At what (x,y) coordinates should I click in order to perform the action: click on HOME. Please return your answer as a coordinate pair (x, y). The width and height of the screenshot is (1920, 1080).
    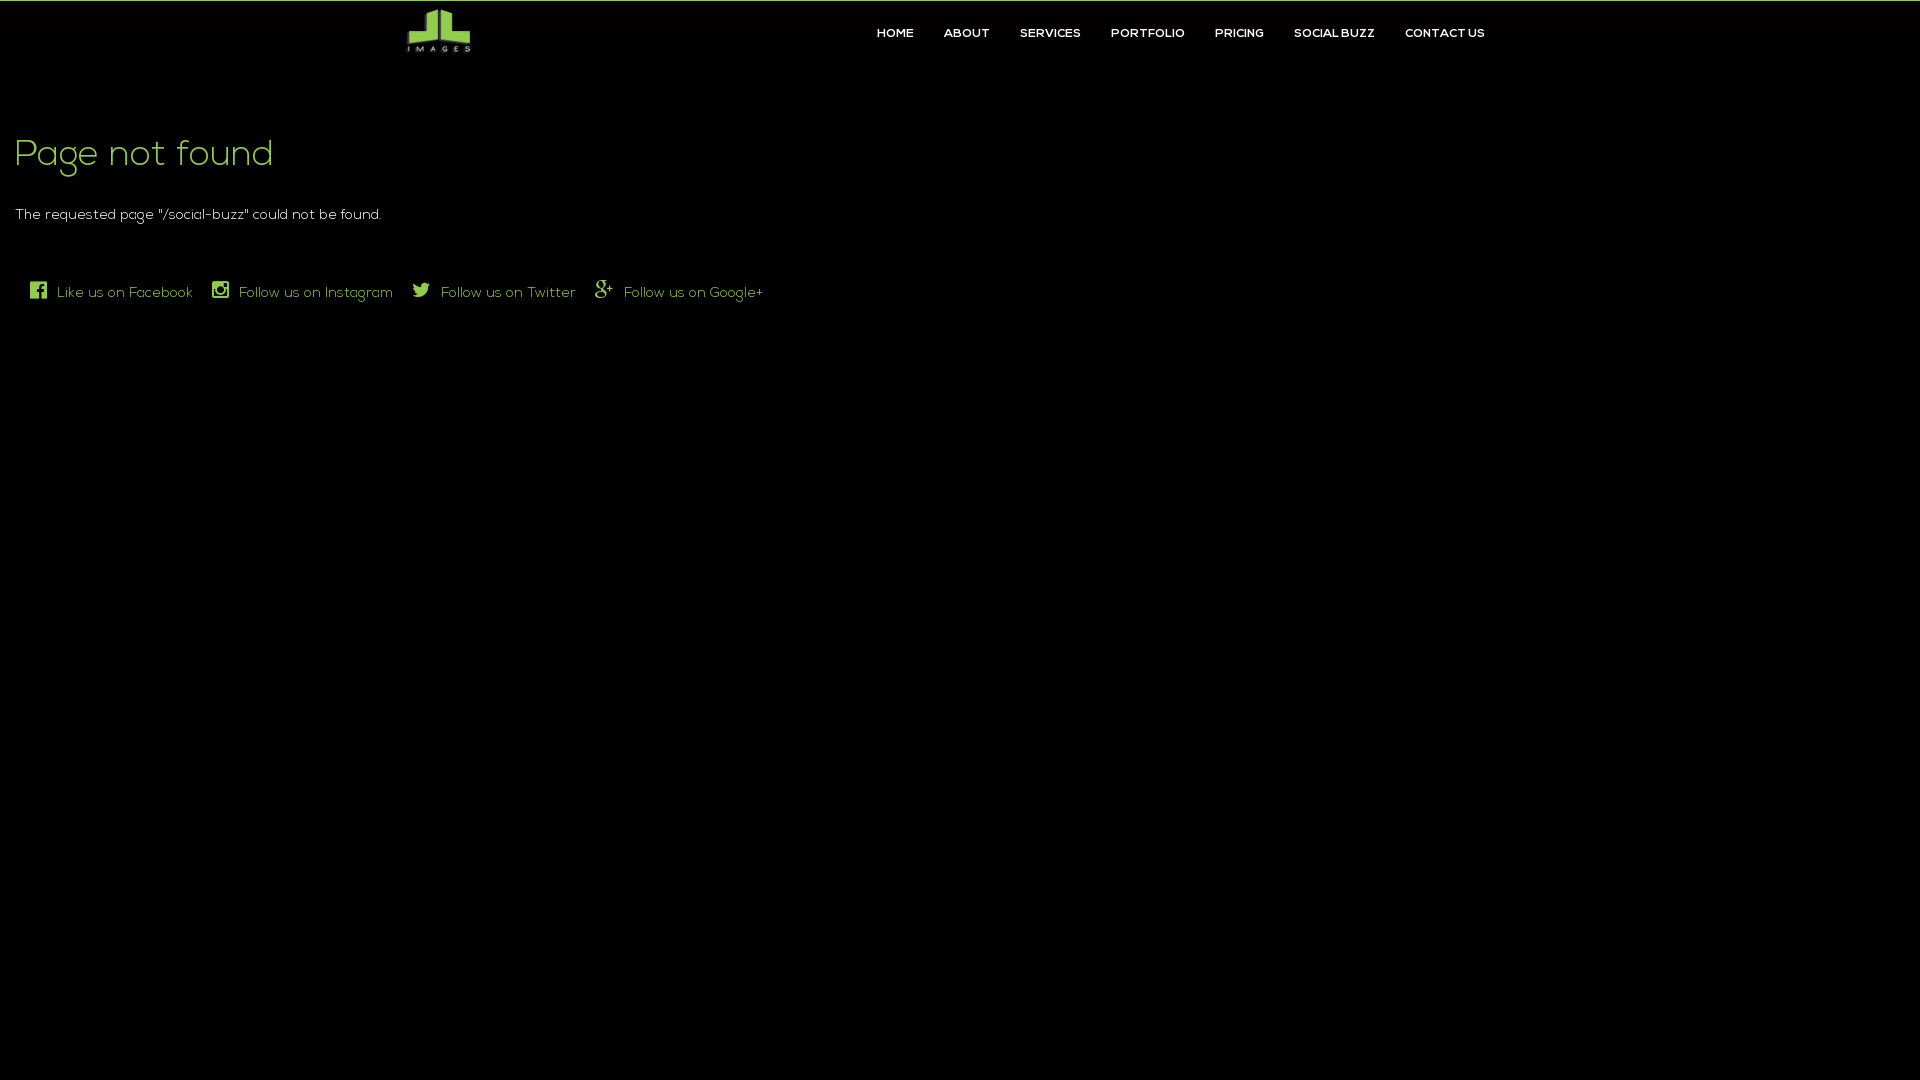
    Looking at the image, I should click on (896, 34).